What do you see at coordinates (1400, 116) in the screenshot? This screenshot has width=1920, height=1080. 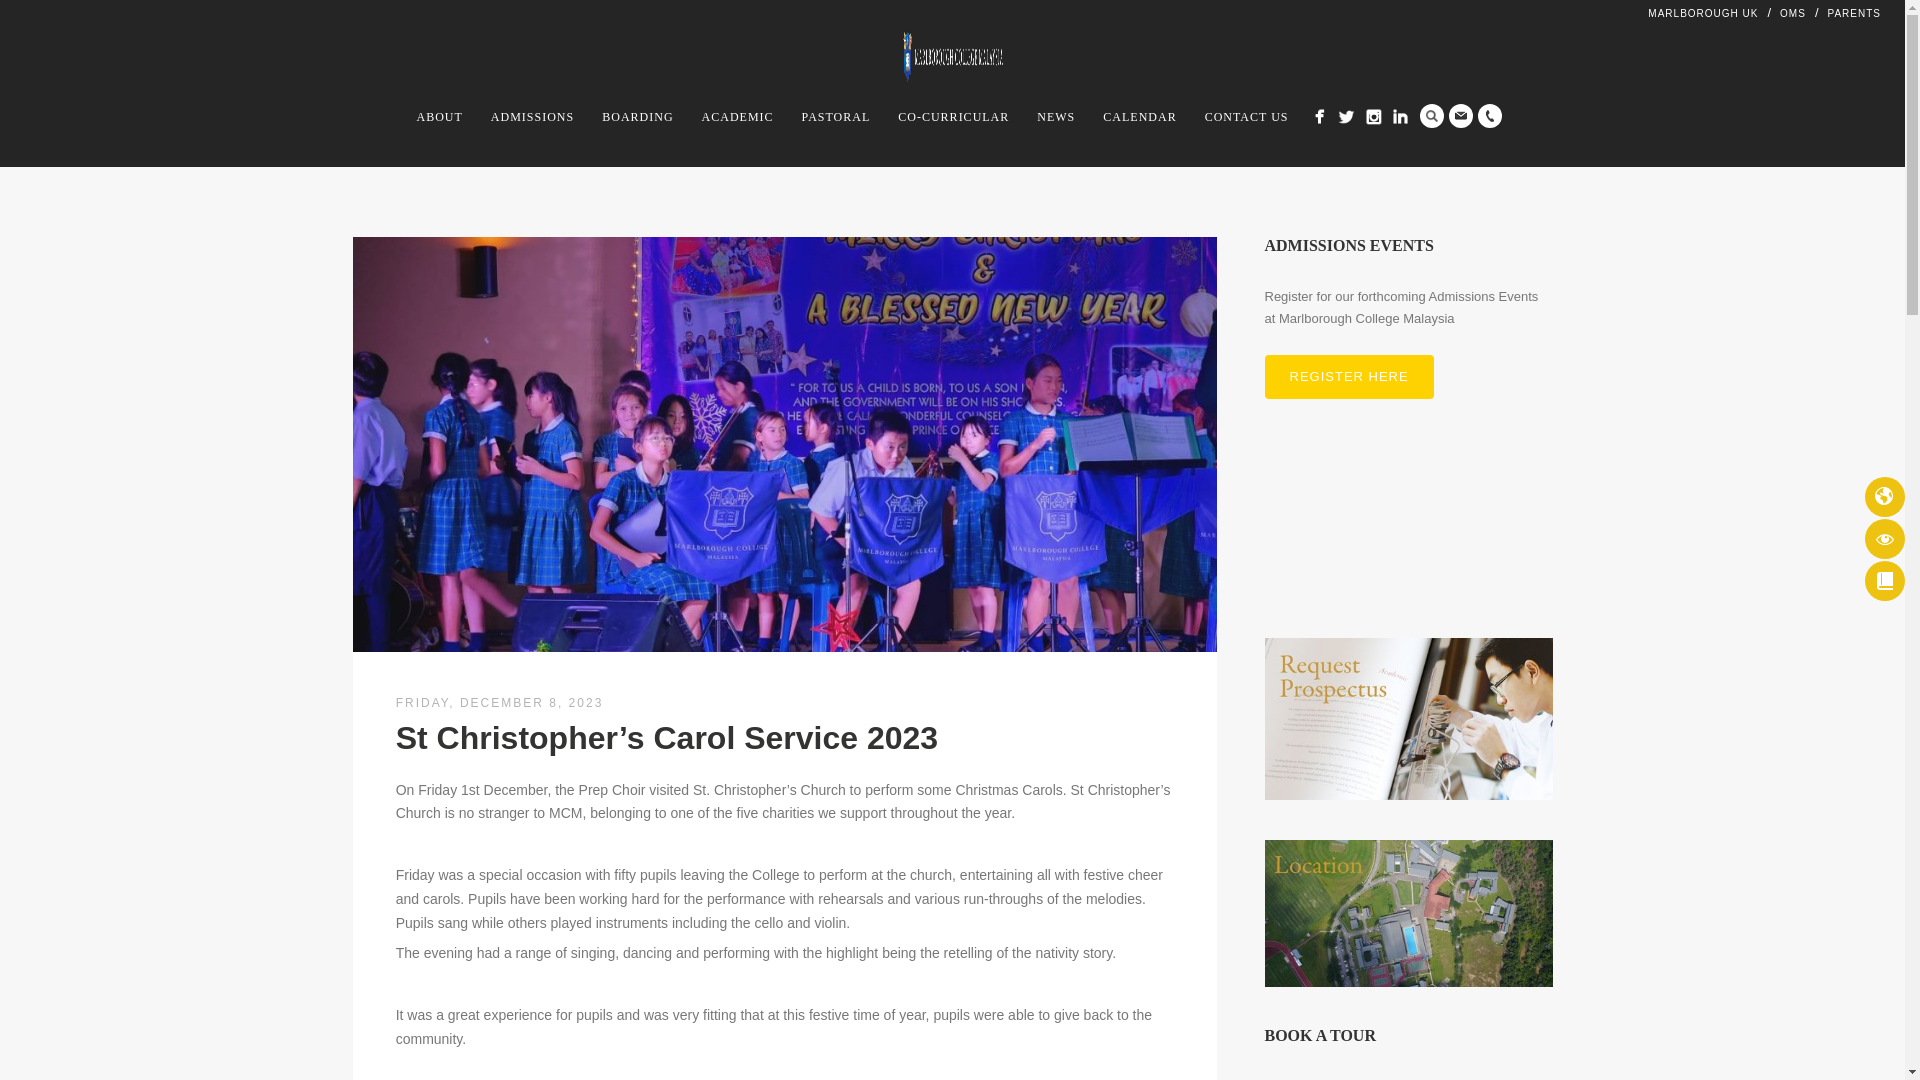 I see `LinkedIn` at bounding box center [1400, 116].